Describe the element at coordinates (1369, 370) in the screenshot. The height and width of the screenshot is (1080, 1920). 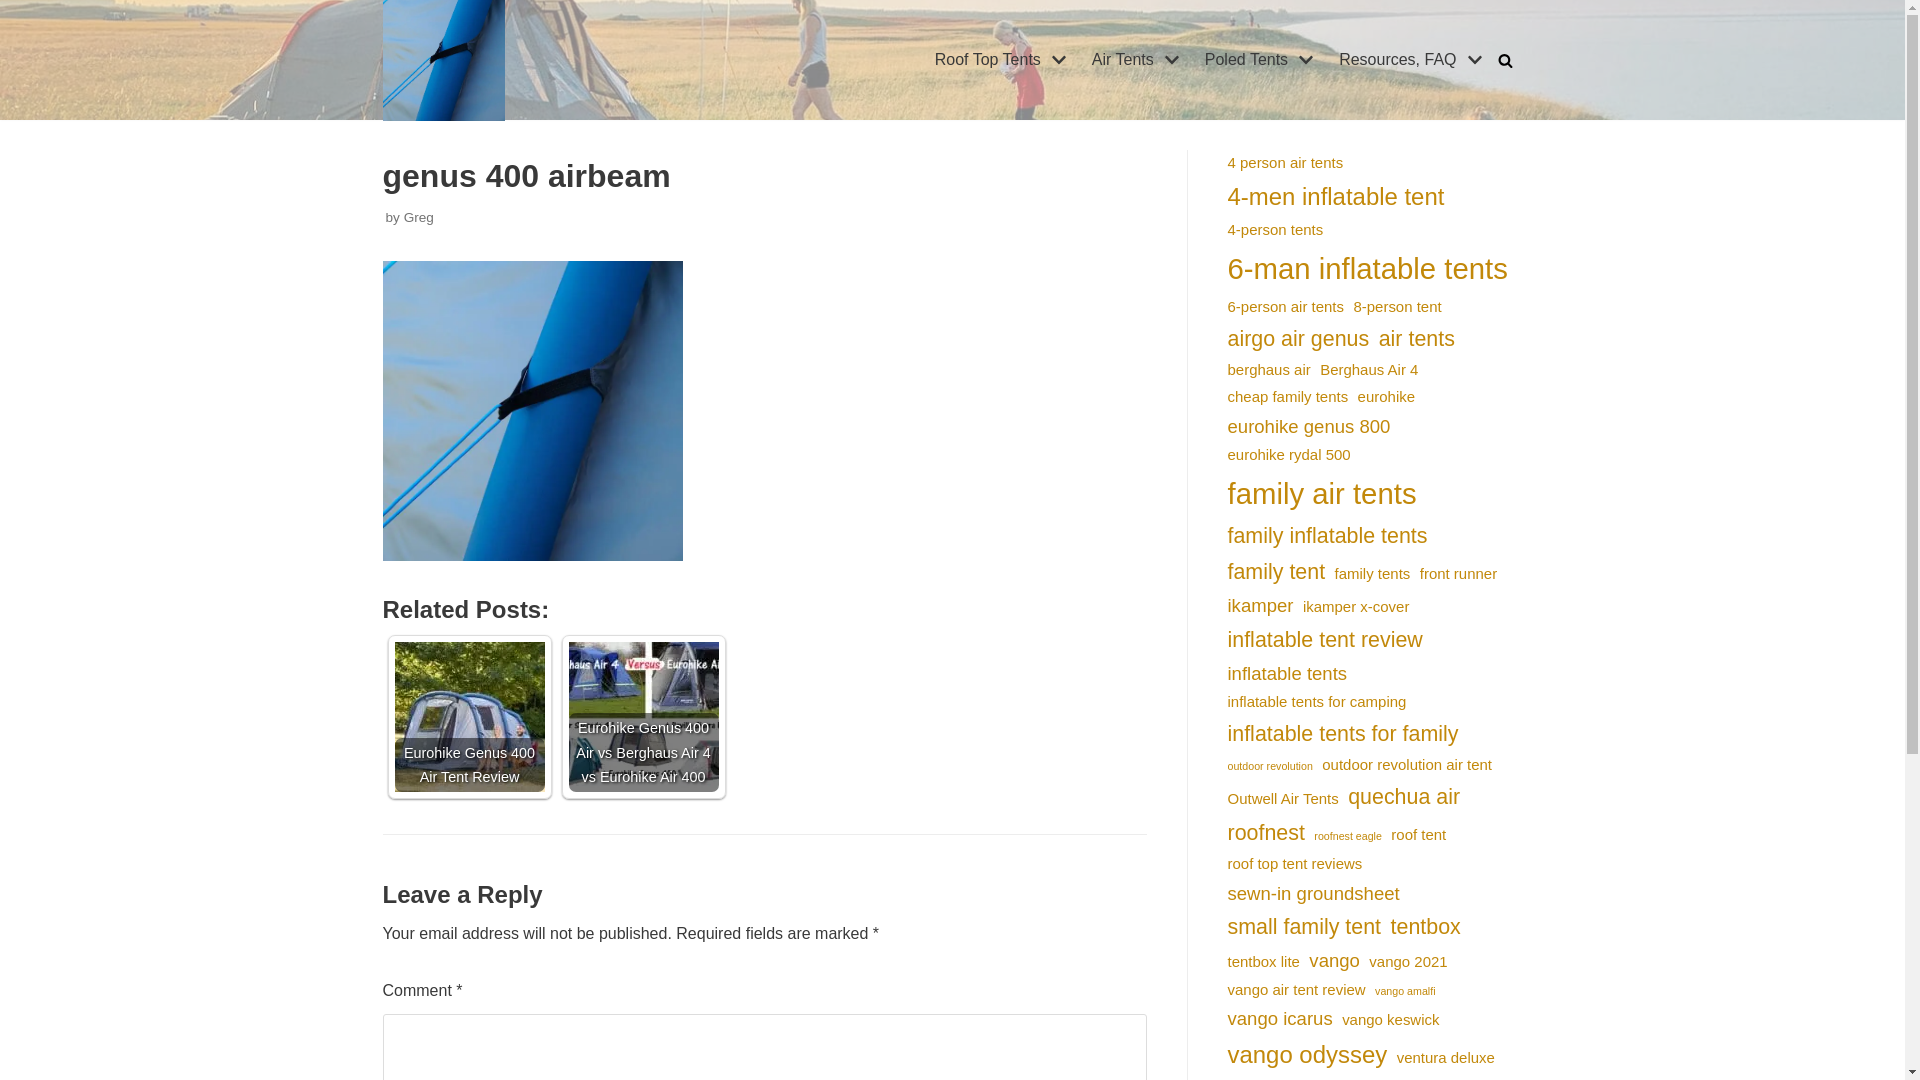
I see `Berghaus Air 4` at that location.